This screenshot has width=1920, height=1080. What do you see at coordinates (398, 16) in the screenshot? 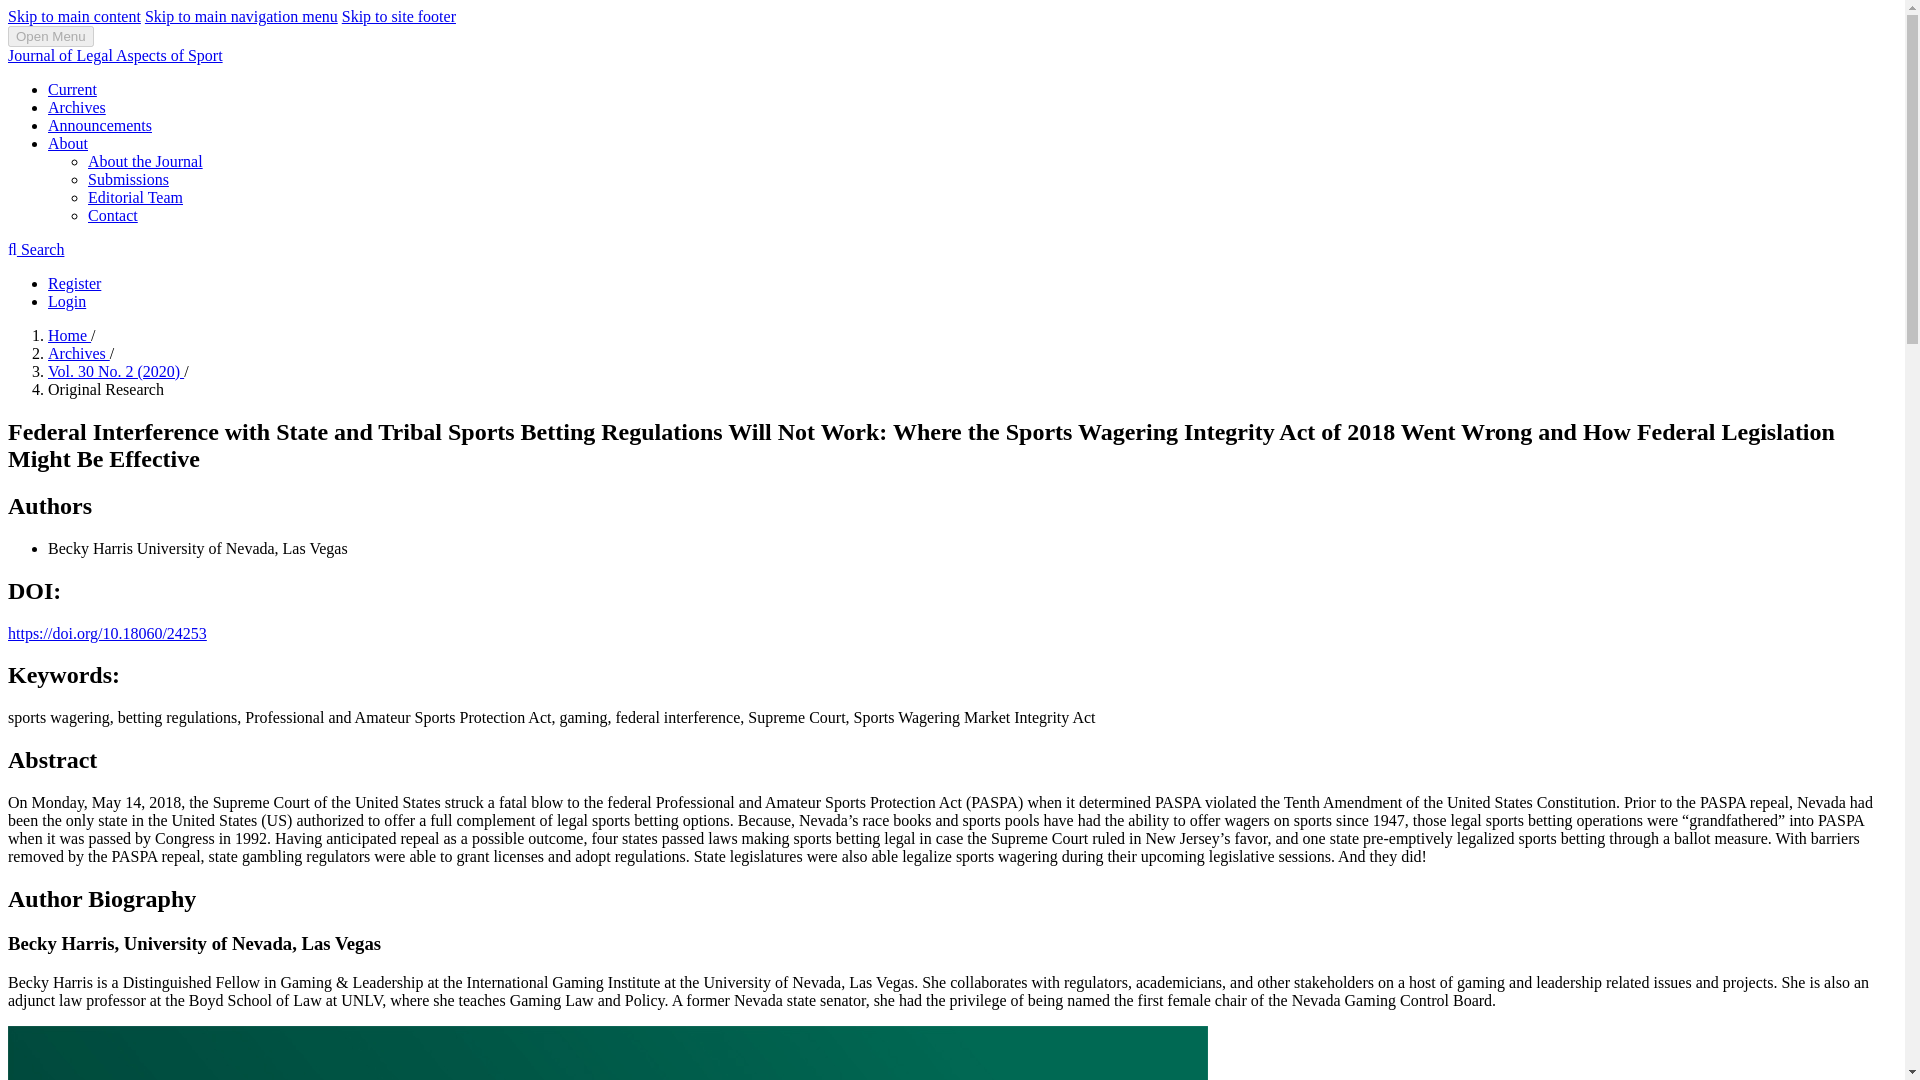
I see `Skip to site footer` at bounding box center [398, 16].